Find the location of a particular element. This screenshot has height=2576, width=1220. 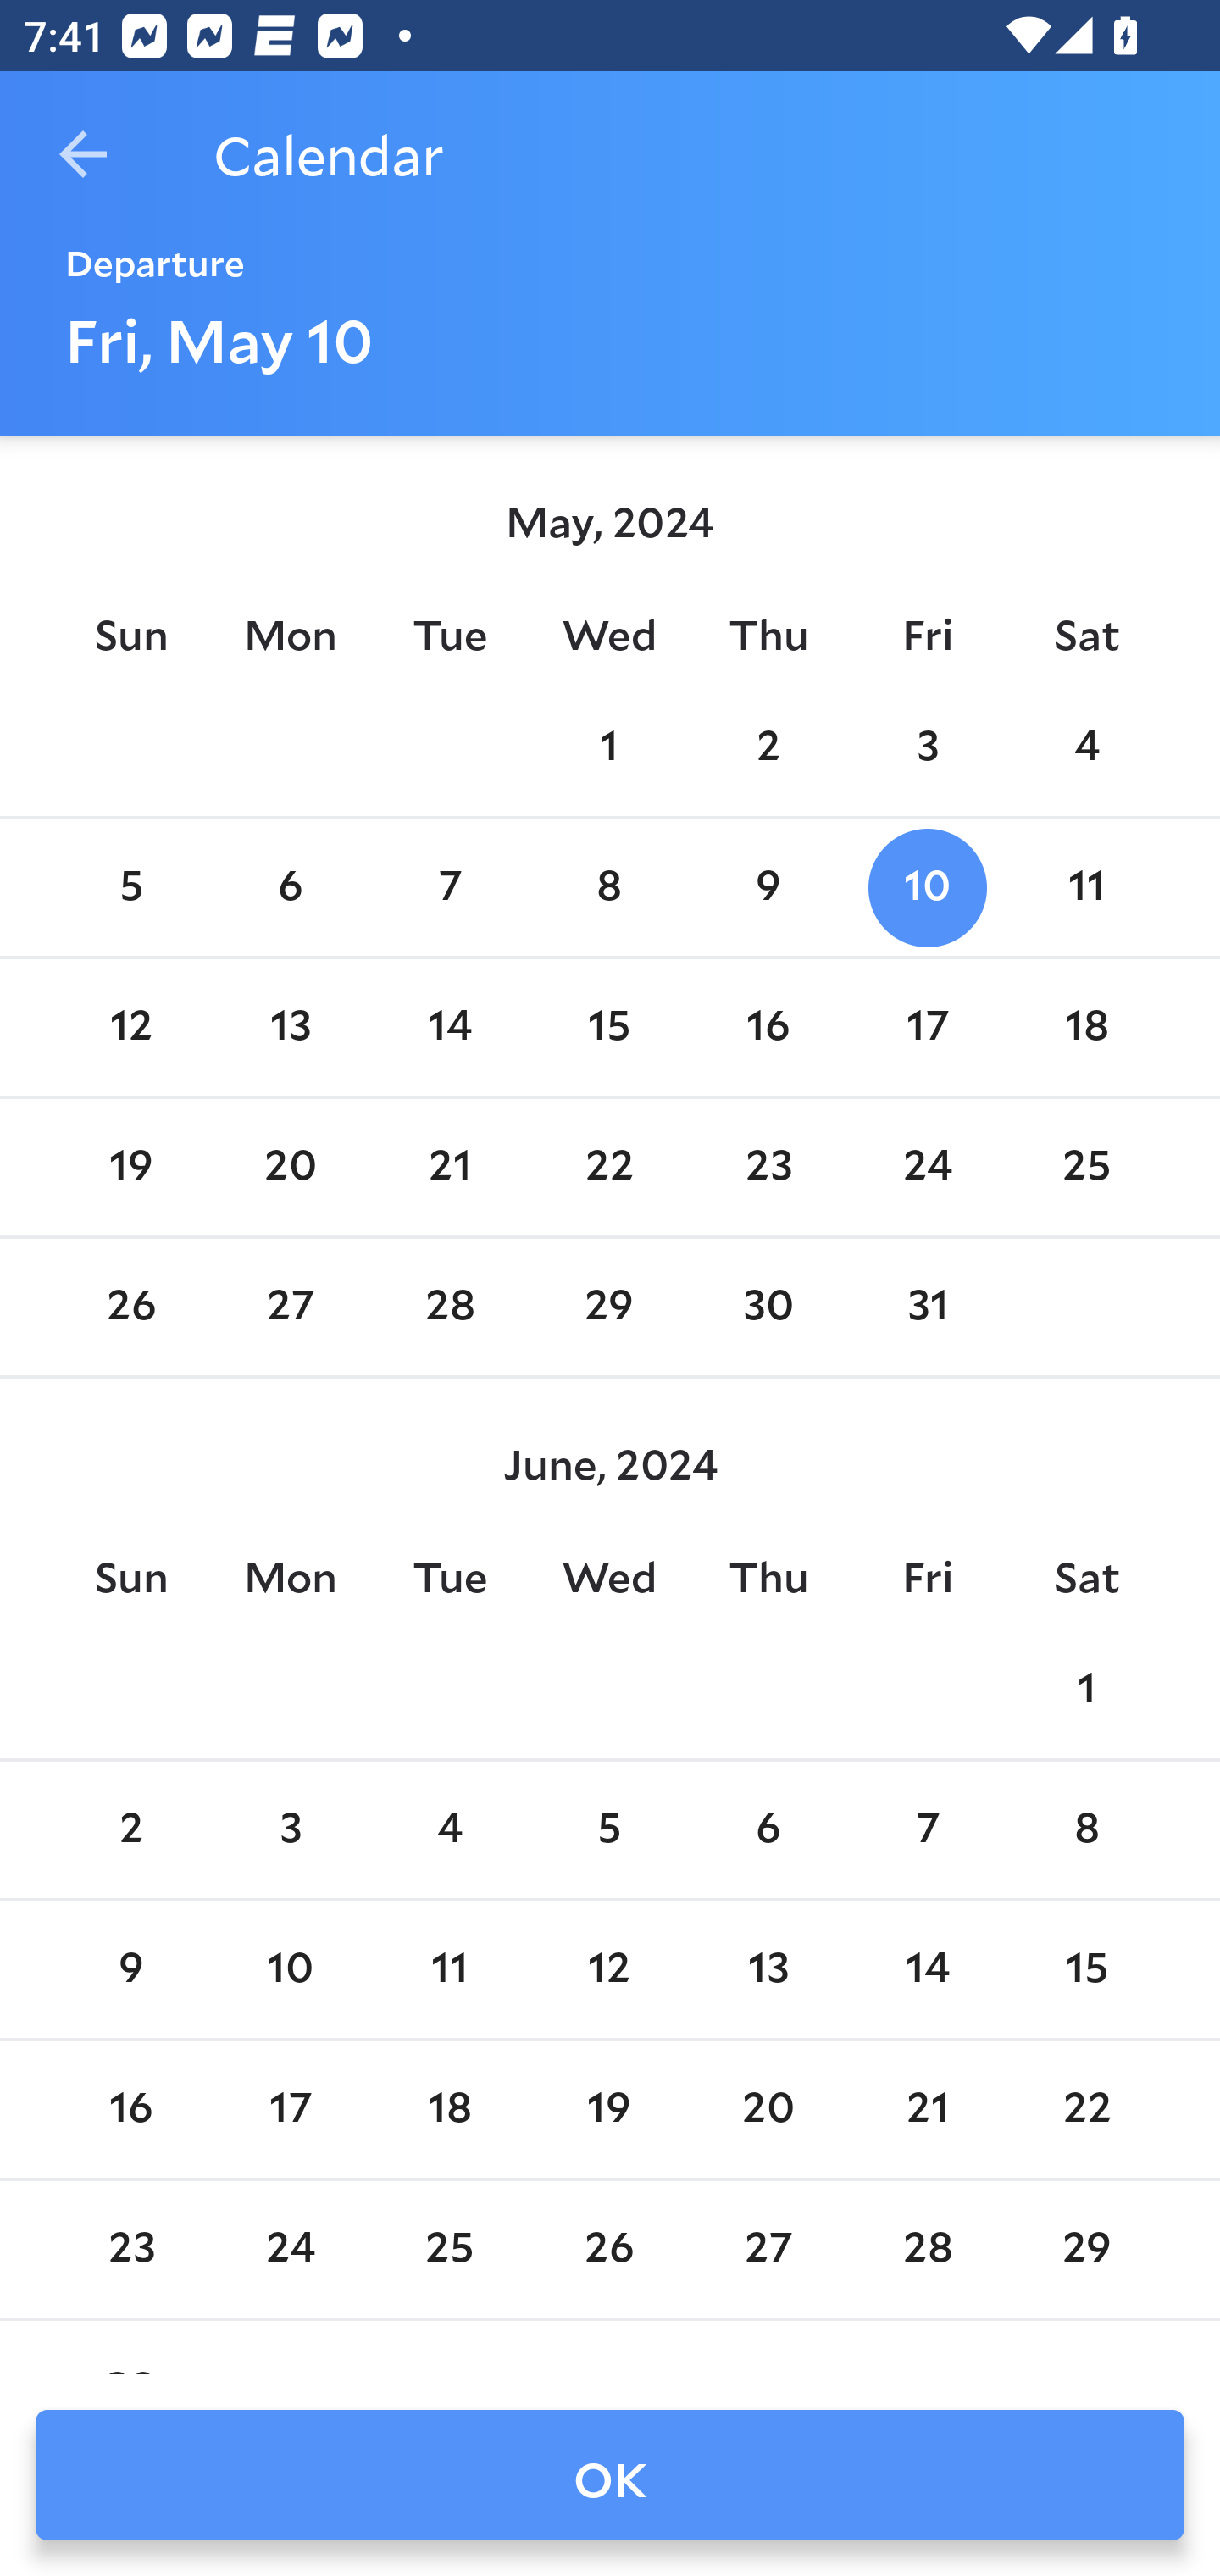

26 is located at coordinates (130, 1308).